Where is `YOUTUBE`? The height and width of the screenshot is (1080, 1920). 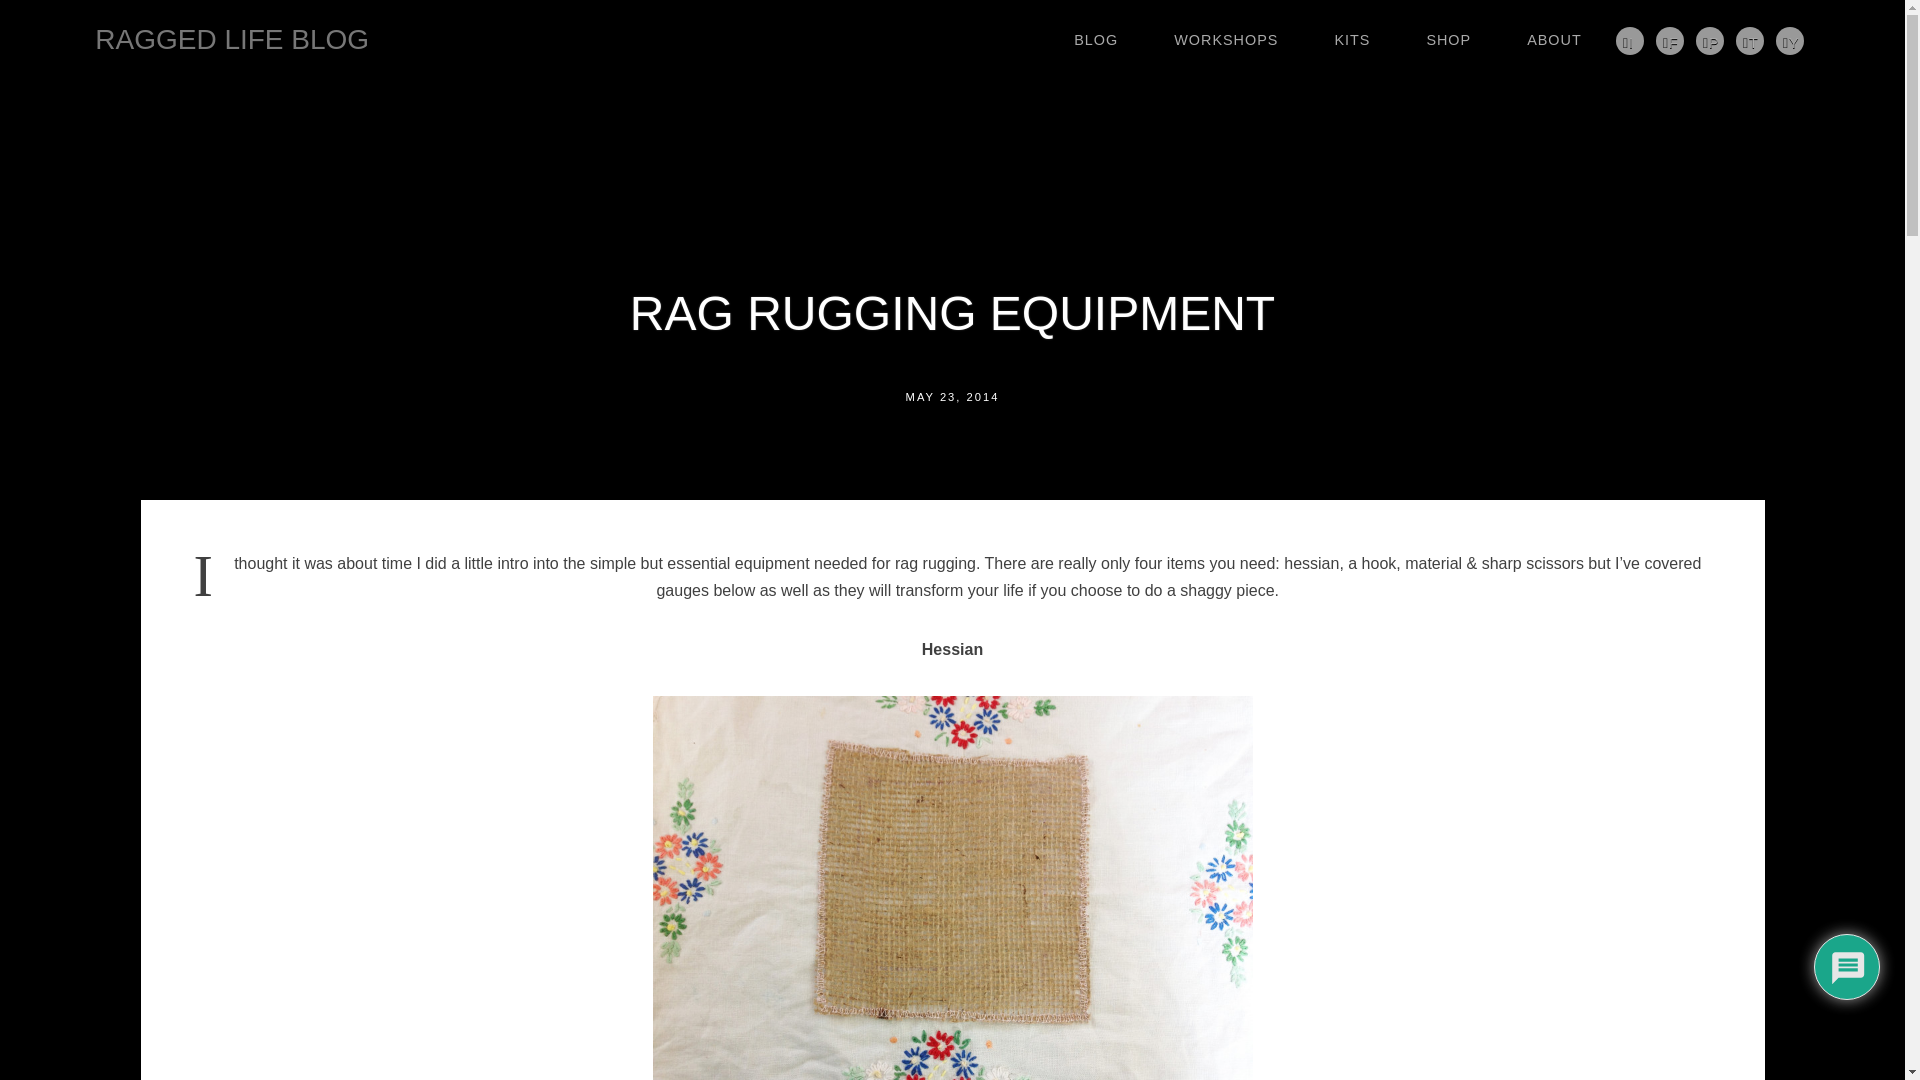
YOUTUBE is located at coordinates (1790, 41).